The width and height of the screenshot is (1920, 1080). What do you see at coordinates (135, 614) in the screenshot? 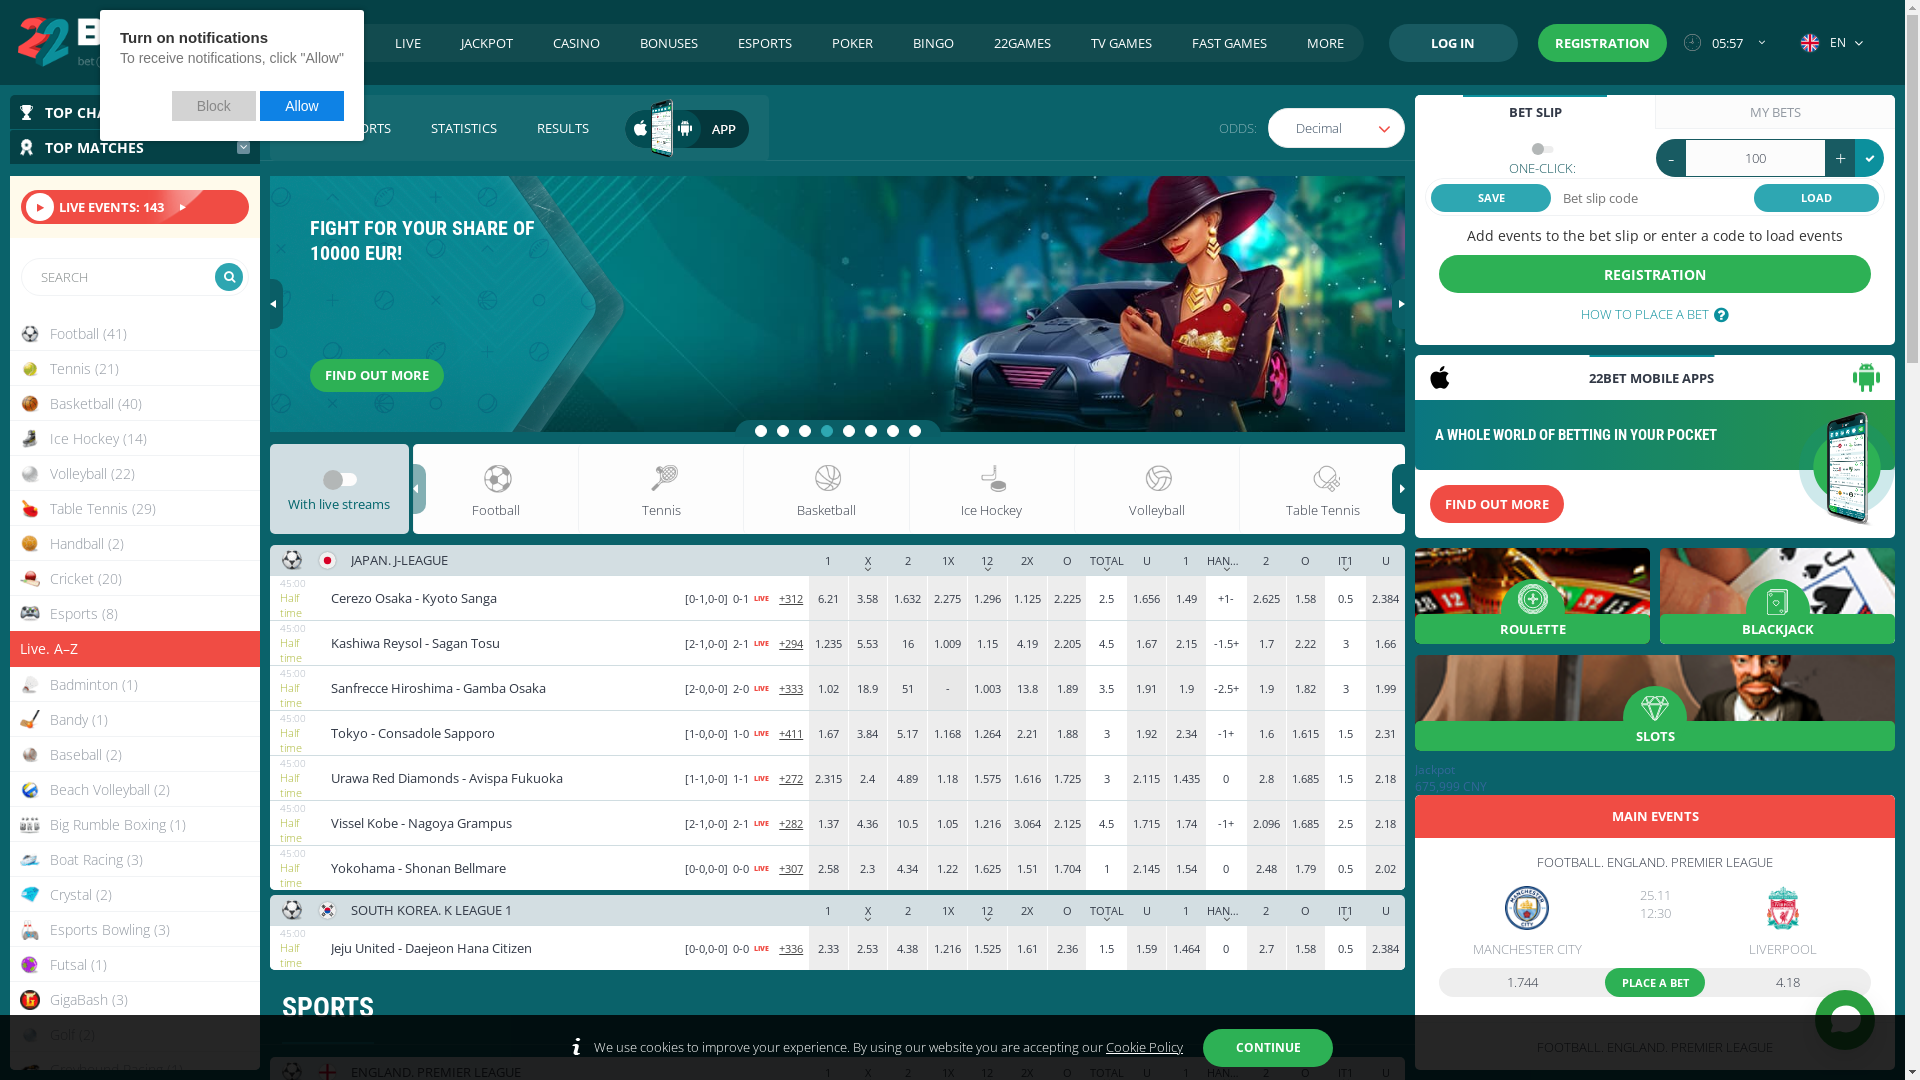
I see `Esports
(8)` at bounding box center [135, 614].